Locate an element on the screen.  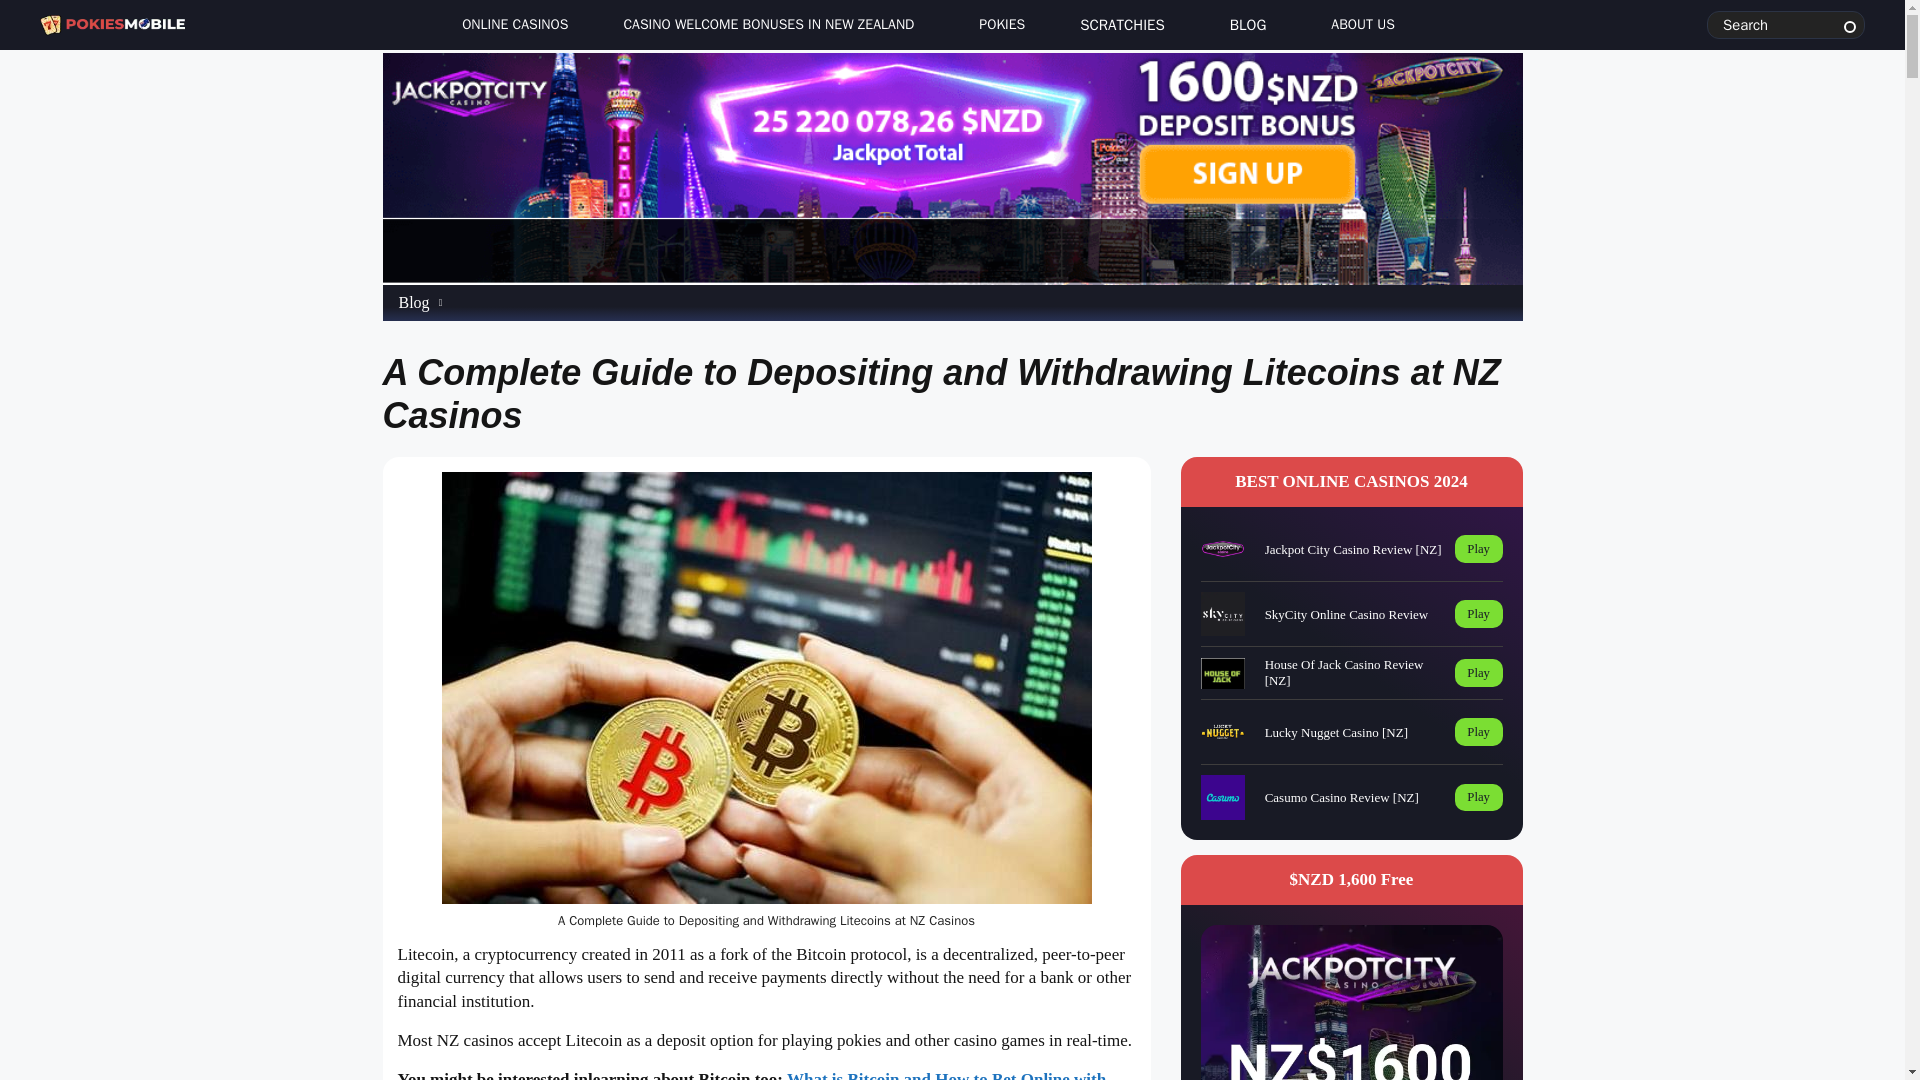
CASINO WELCOME BONUSES IN NEW ZEALAND is located at coordinates (768, 28).